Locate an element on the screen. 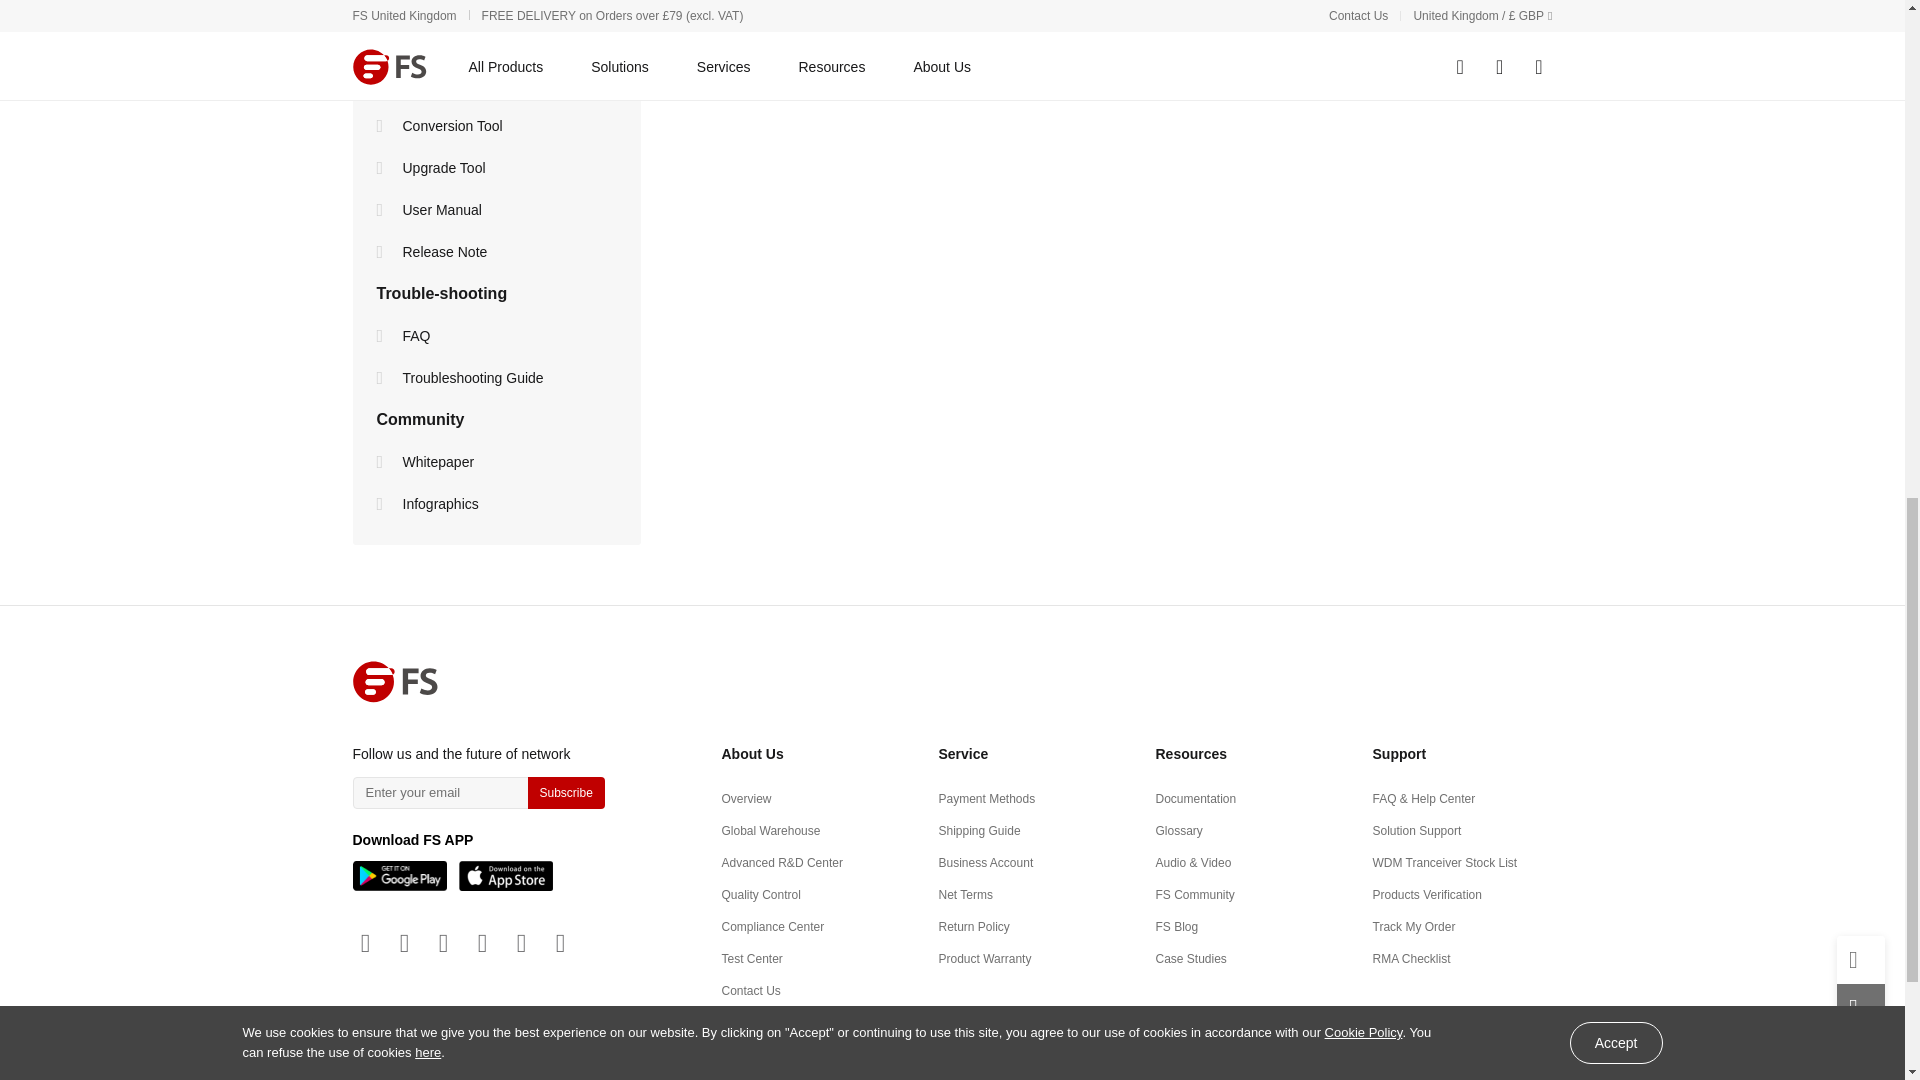  FS Instagram is located at coordinates (520, 943).